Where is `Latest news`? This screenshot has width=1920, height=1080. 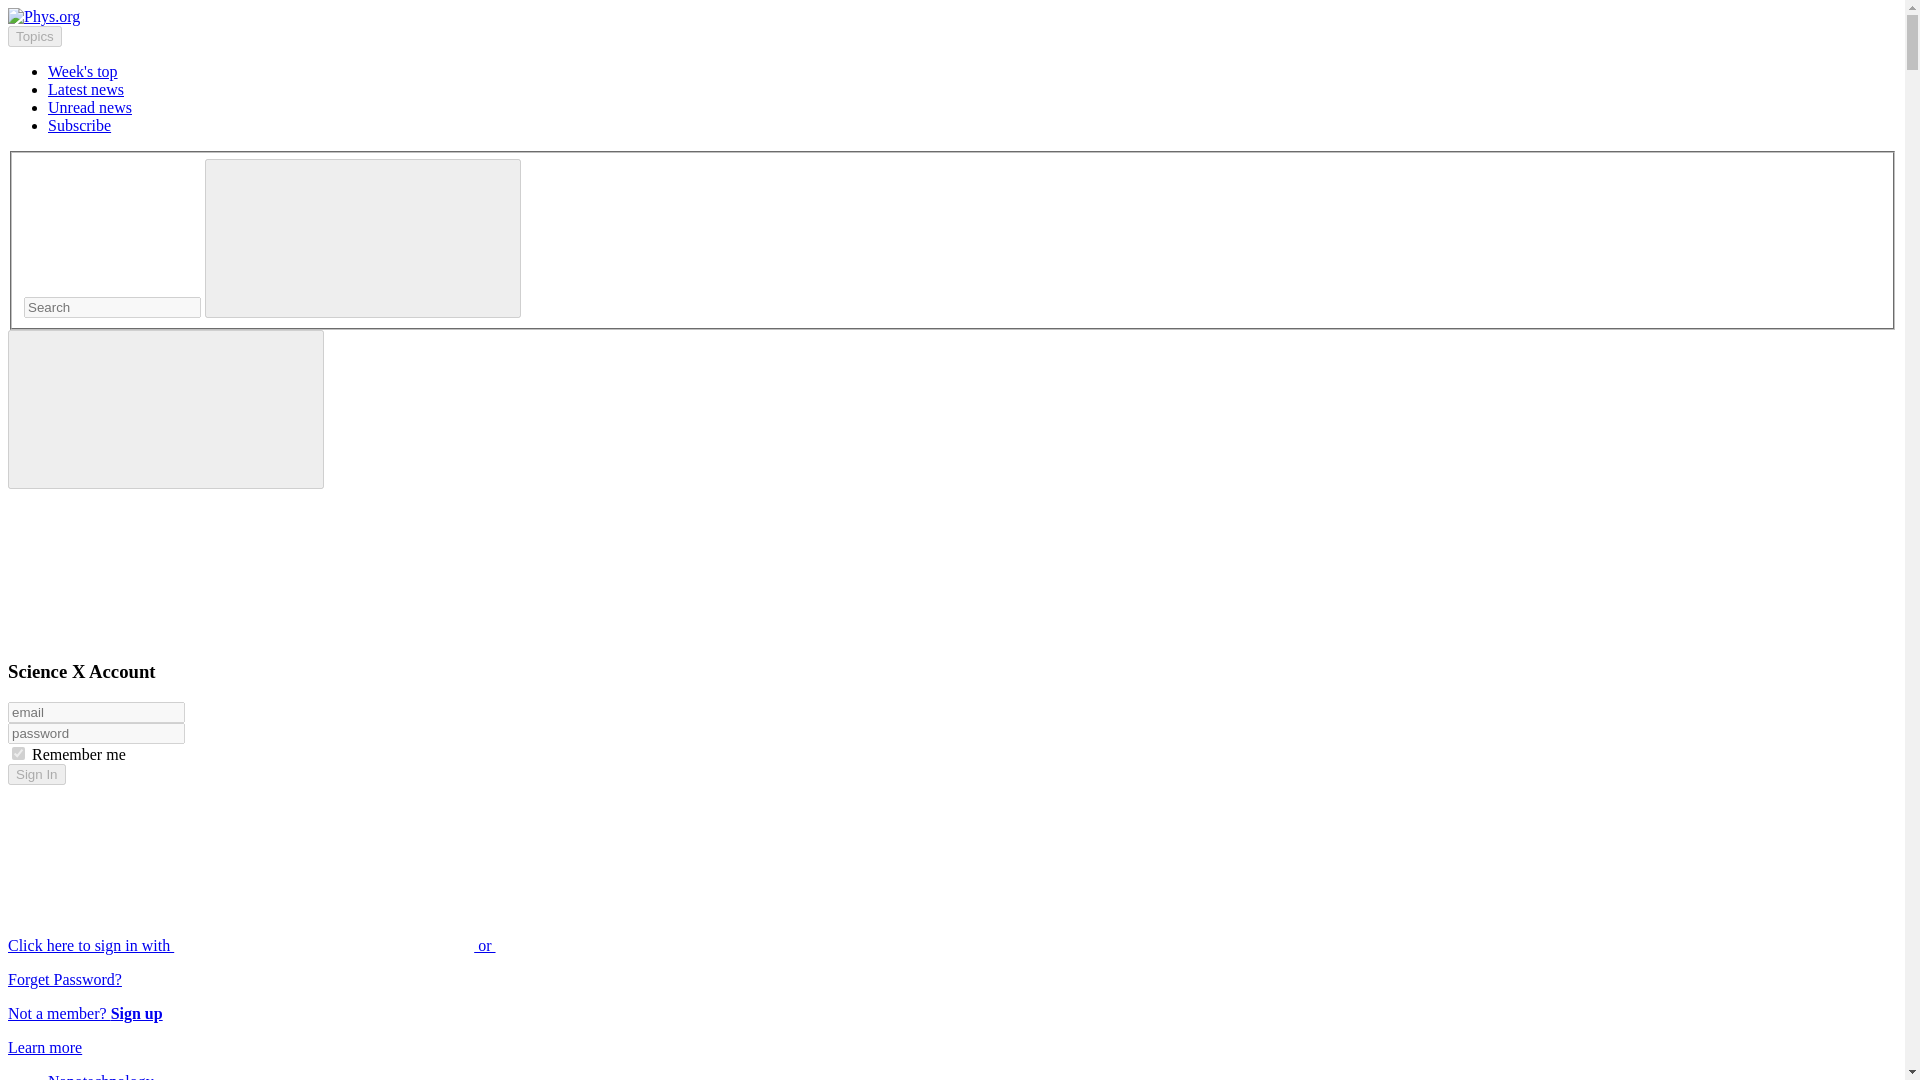 Latest news is located at coordinates (86, 90).